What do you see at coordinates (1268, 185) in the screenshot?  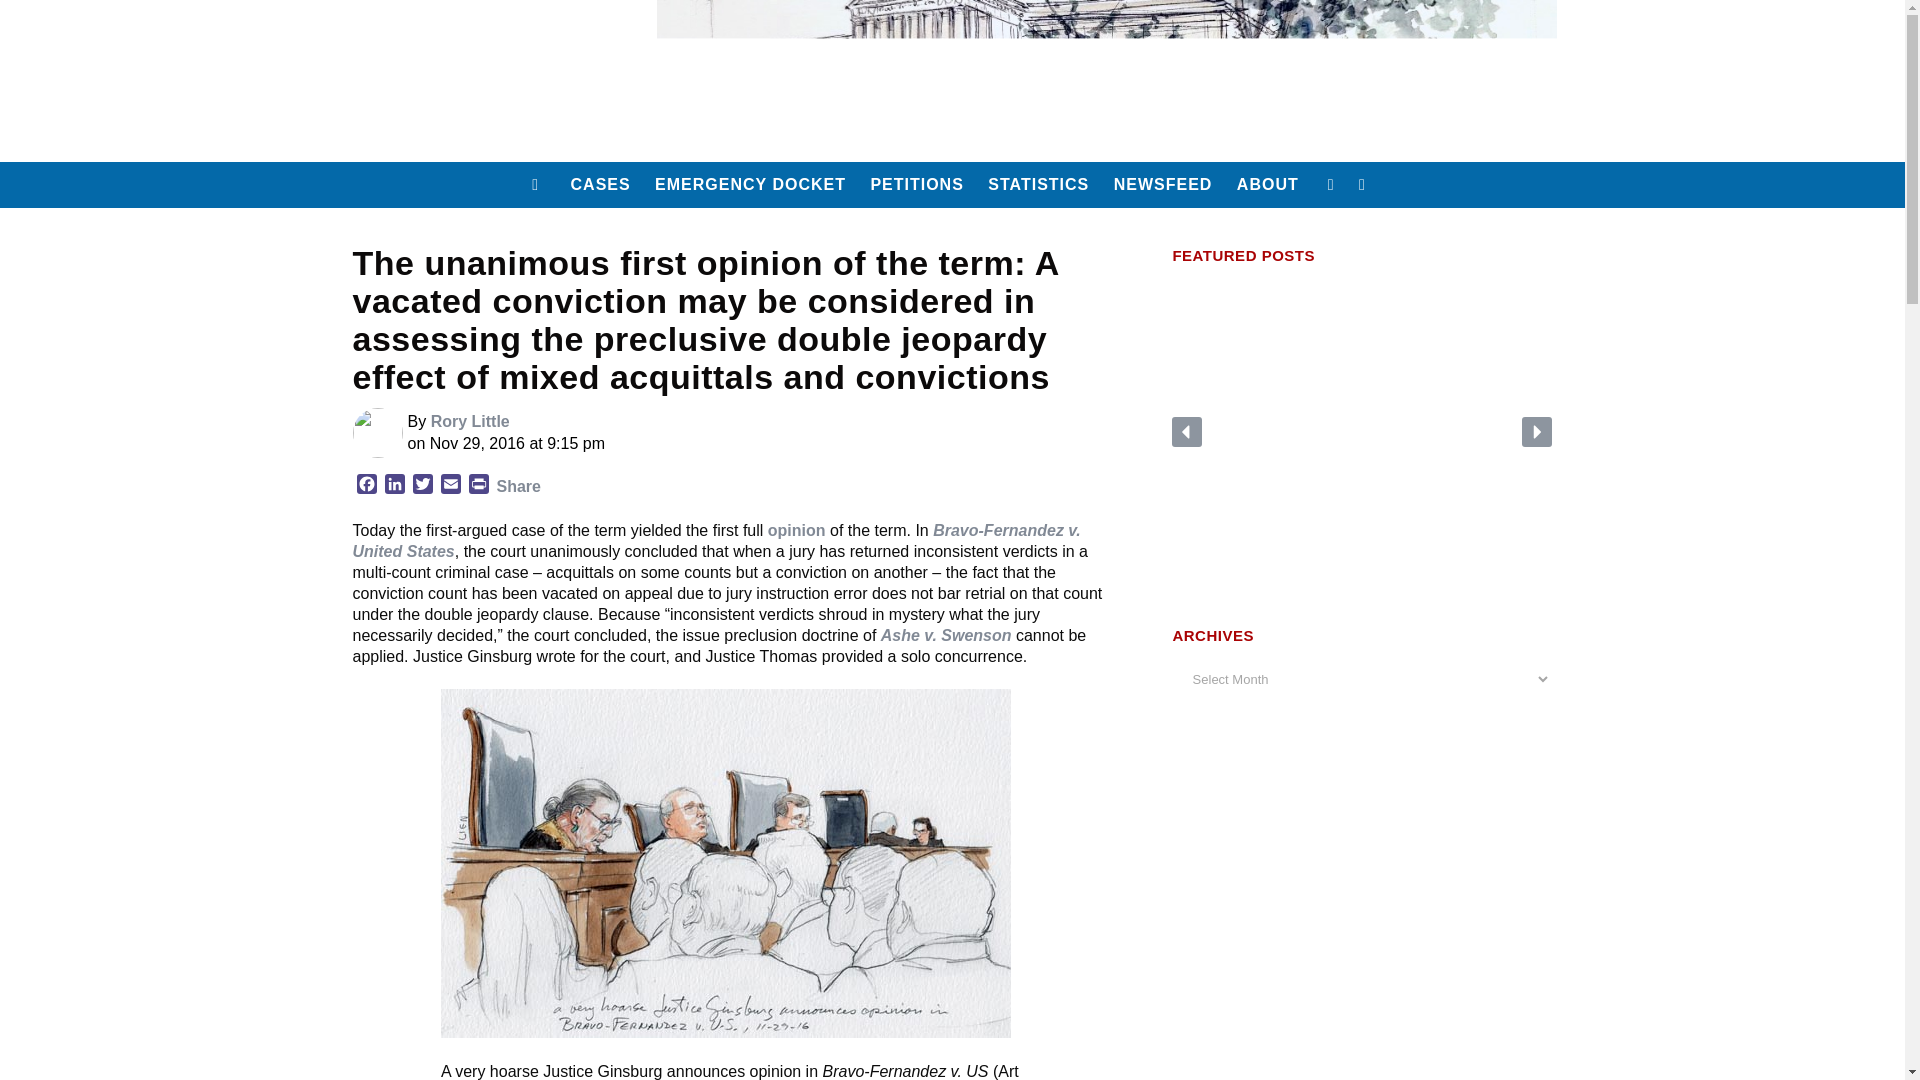 I see `ABOUT` at bounding box center [1268, 185].